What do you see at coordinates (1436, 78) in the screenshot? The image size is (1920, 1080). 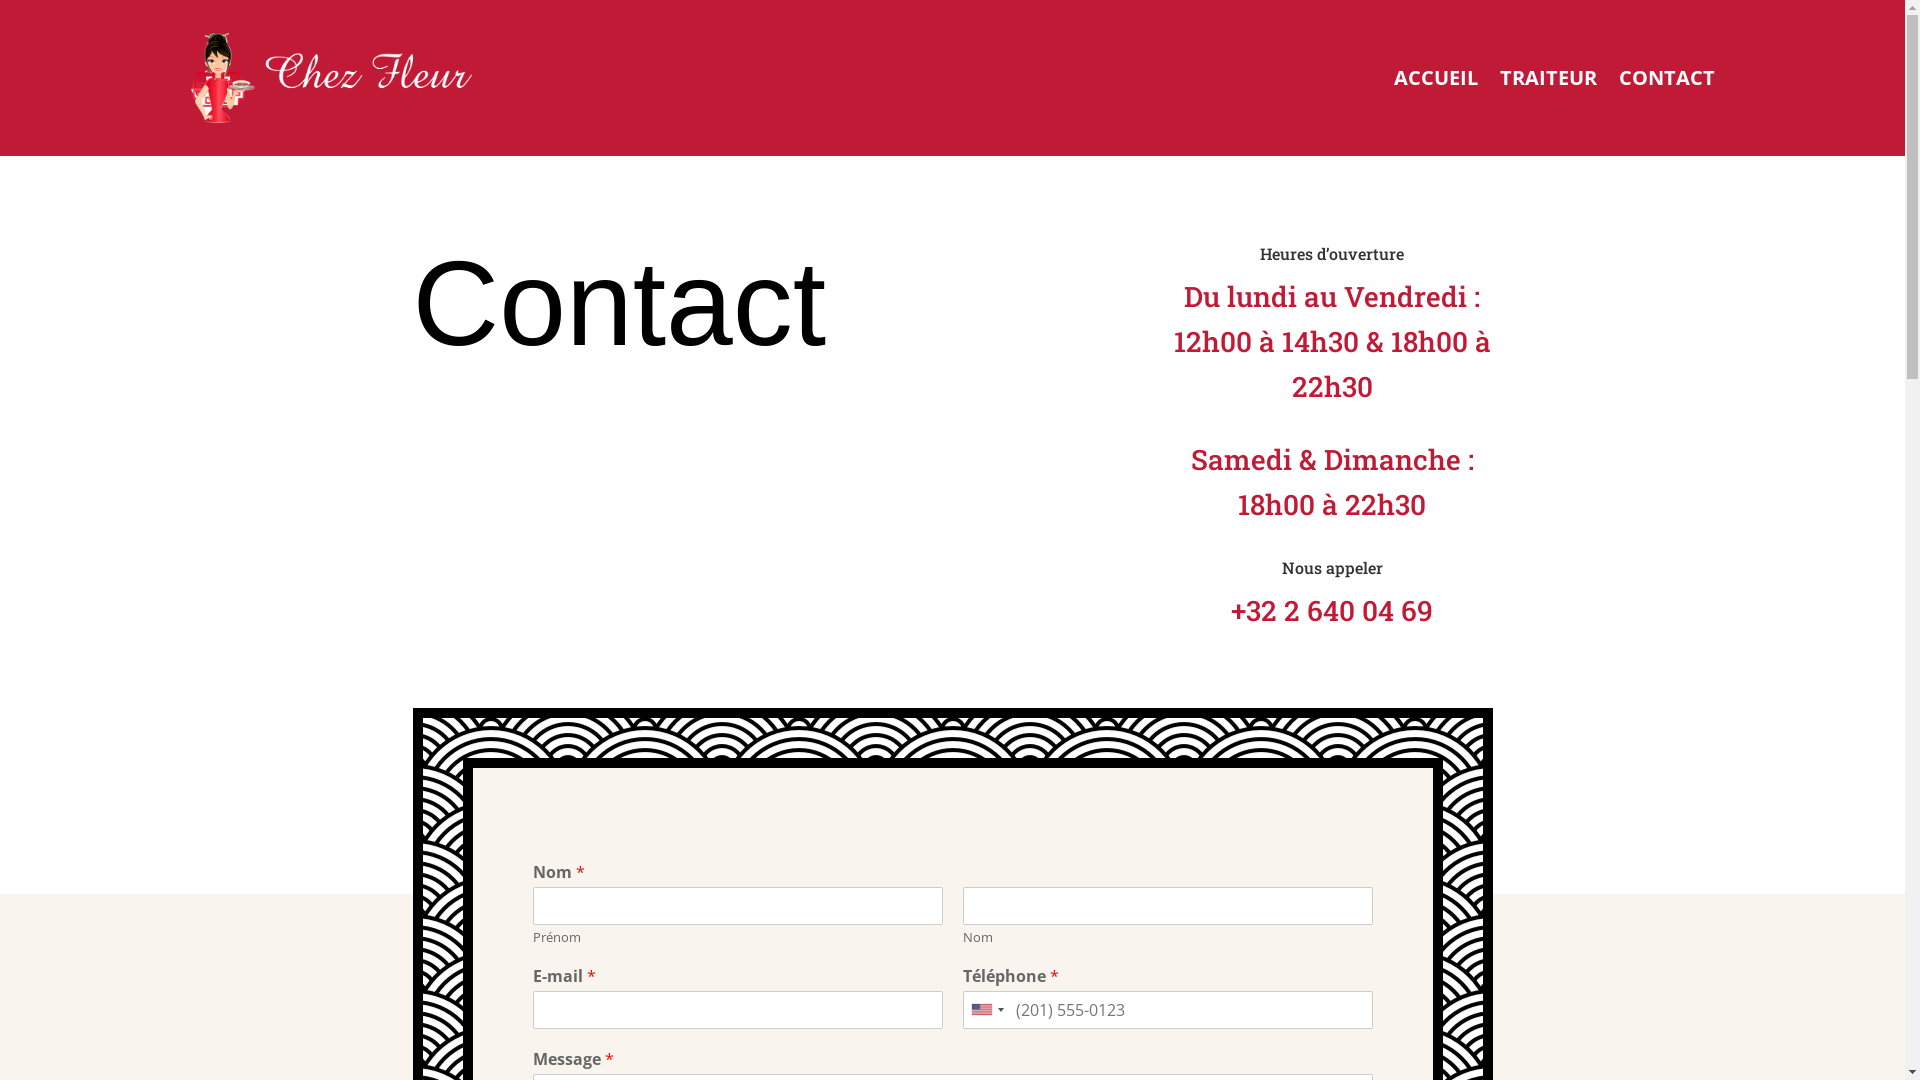 I see `ACCUEIL` at bounding box center [1436, 78].